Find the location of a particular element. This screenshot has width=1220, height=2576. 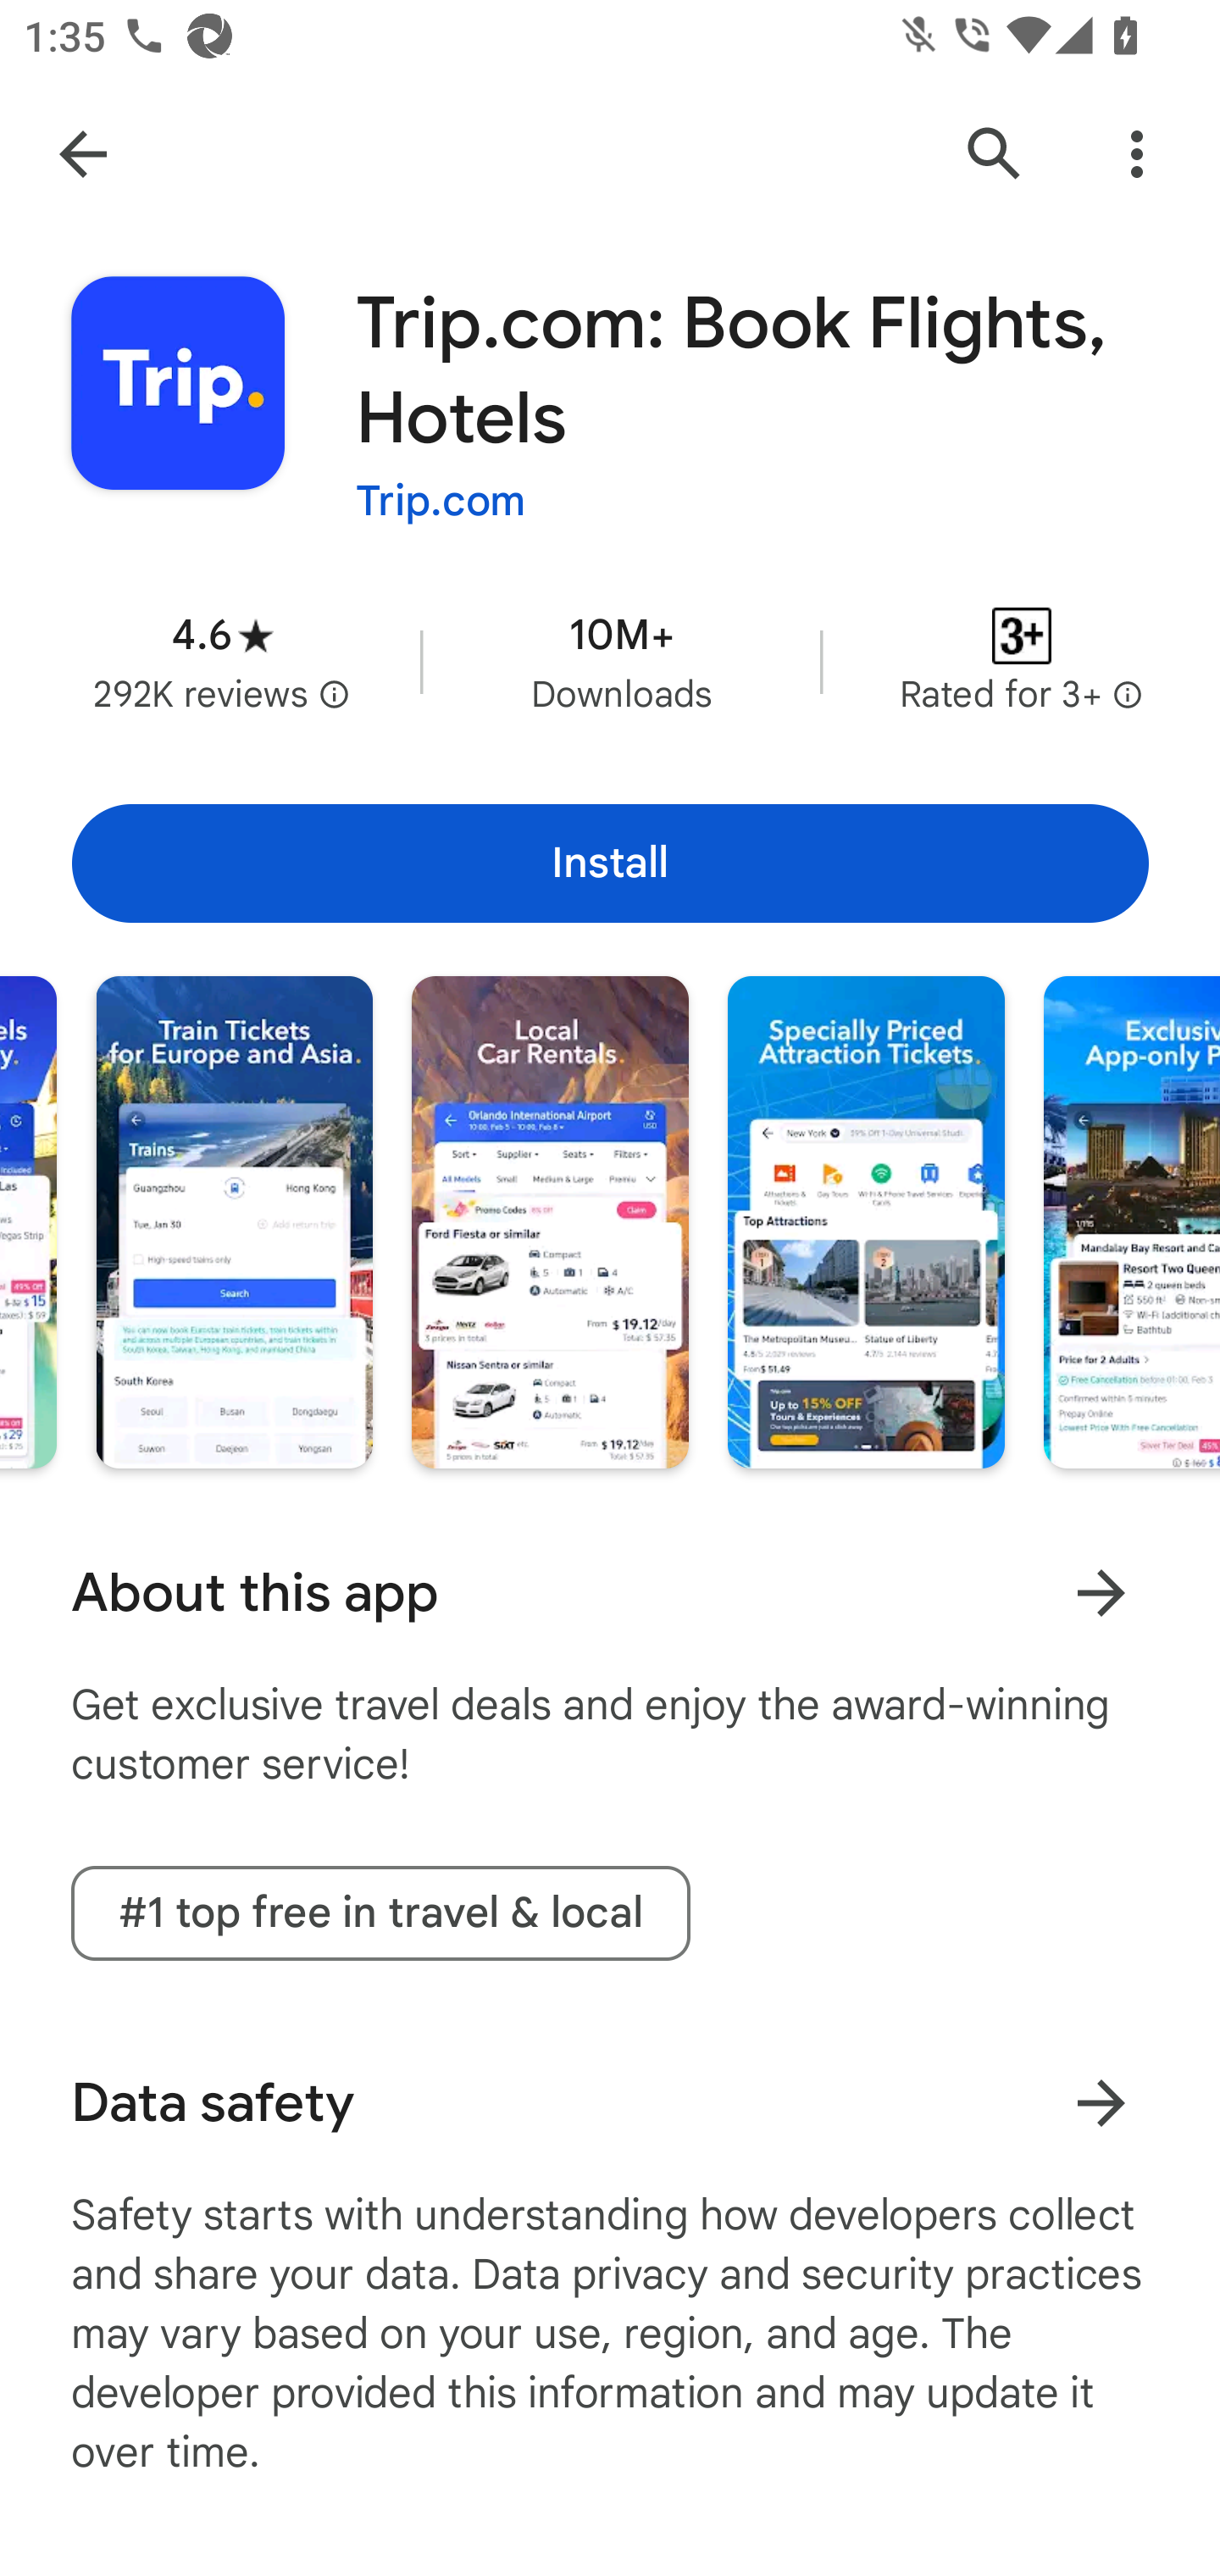

Learn more about data safety is located at coordinates (1101, 2103).